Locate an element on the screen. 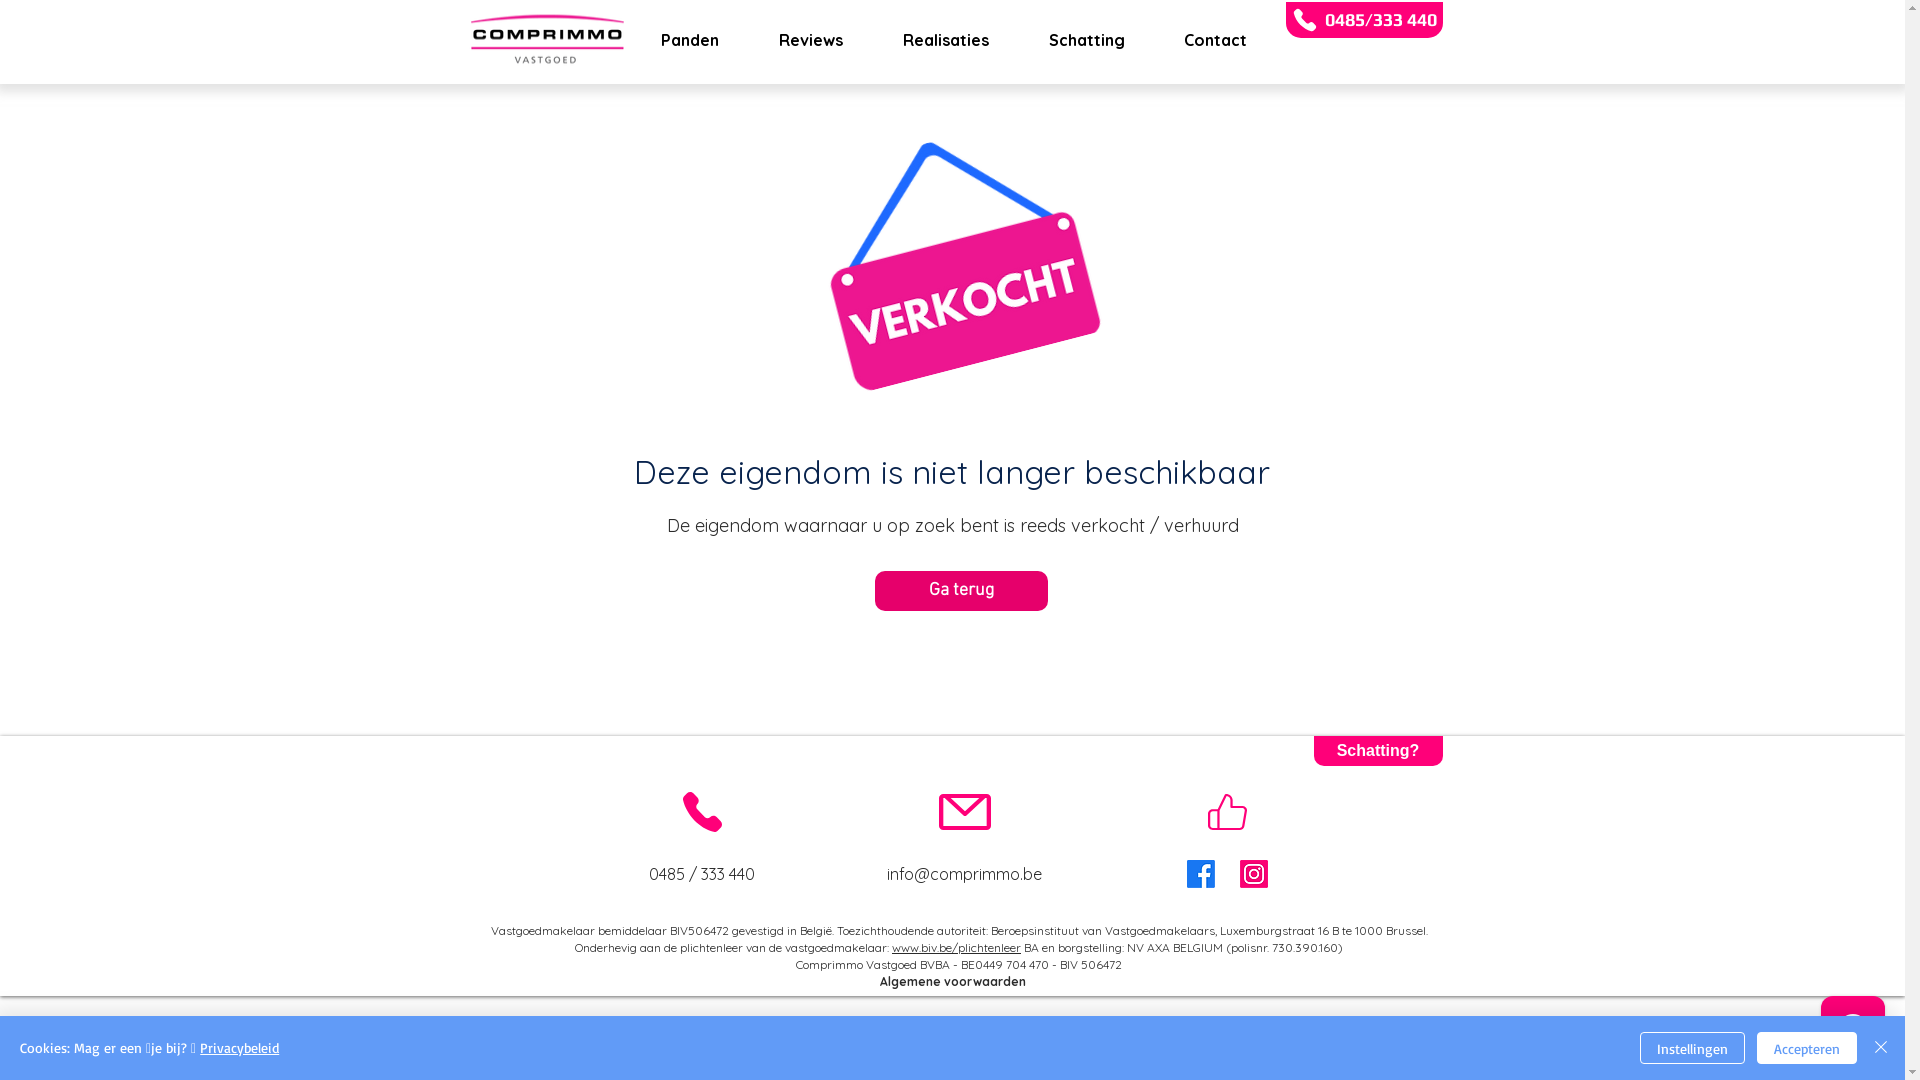 Image resolution: width=1920 pixels, height=1080 pixels. Panden is located at coordinates (690, 40).